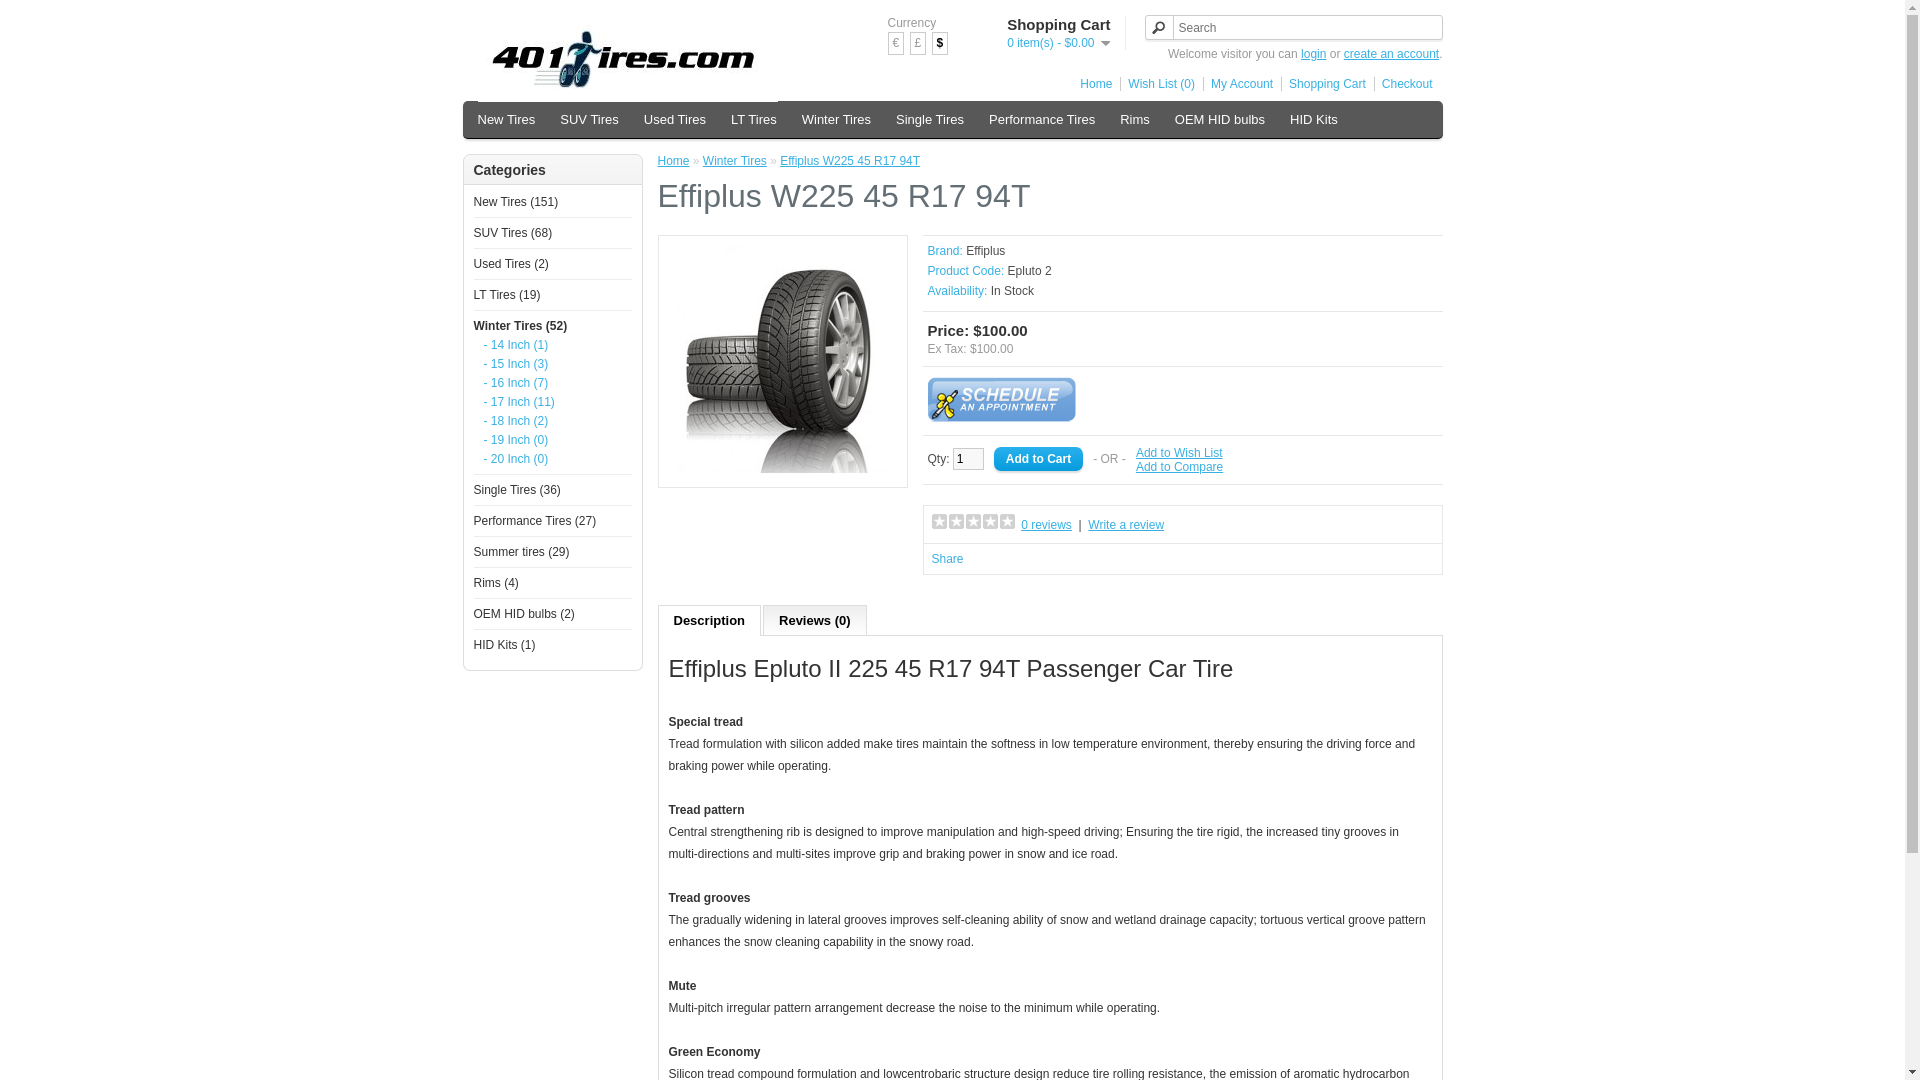  I want to click on - 17 Inch (11), so click(552, 402).